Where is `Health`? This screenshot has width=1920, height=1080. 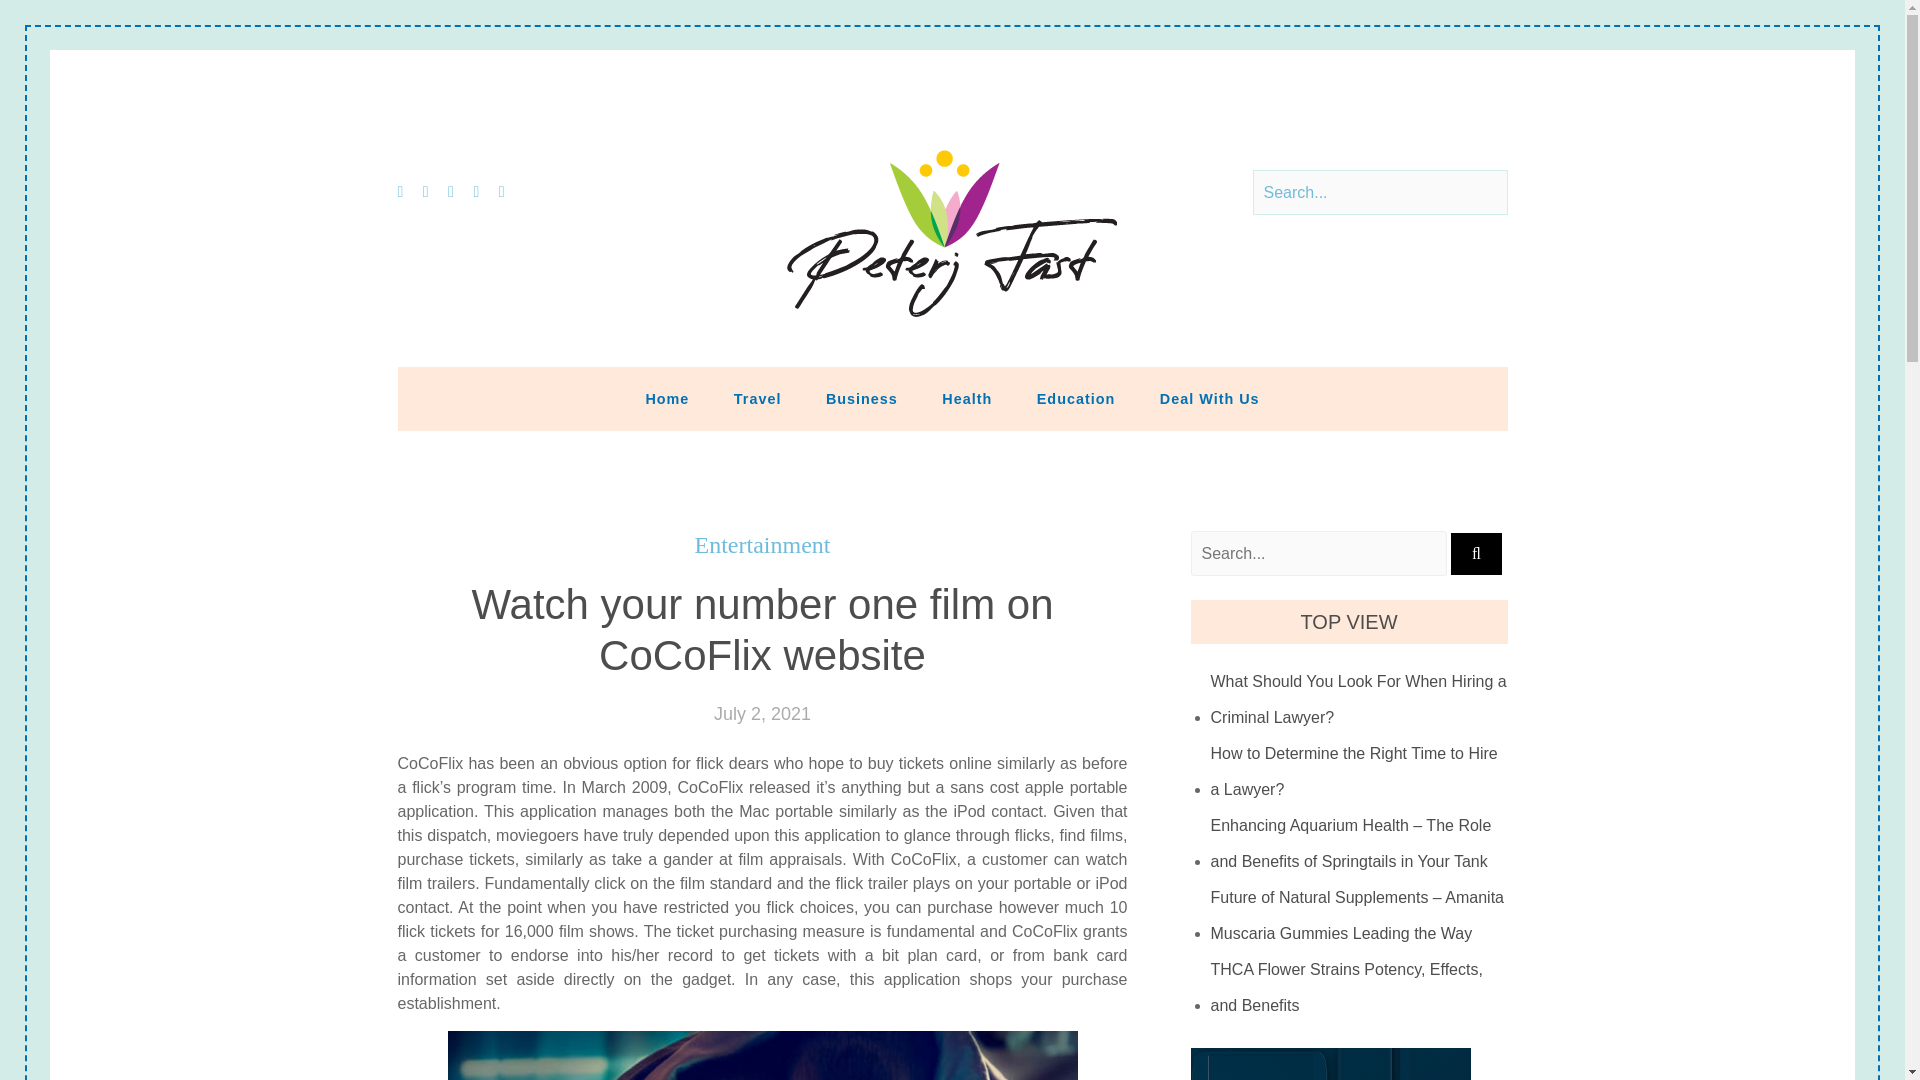 Health is located at coordinates (966, 398).